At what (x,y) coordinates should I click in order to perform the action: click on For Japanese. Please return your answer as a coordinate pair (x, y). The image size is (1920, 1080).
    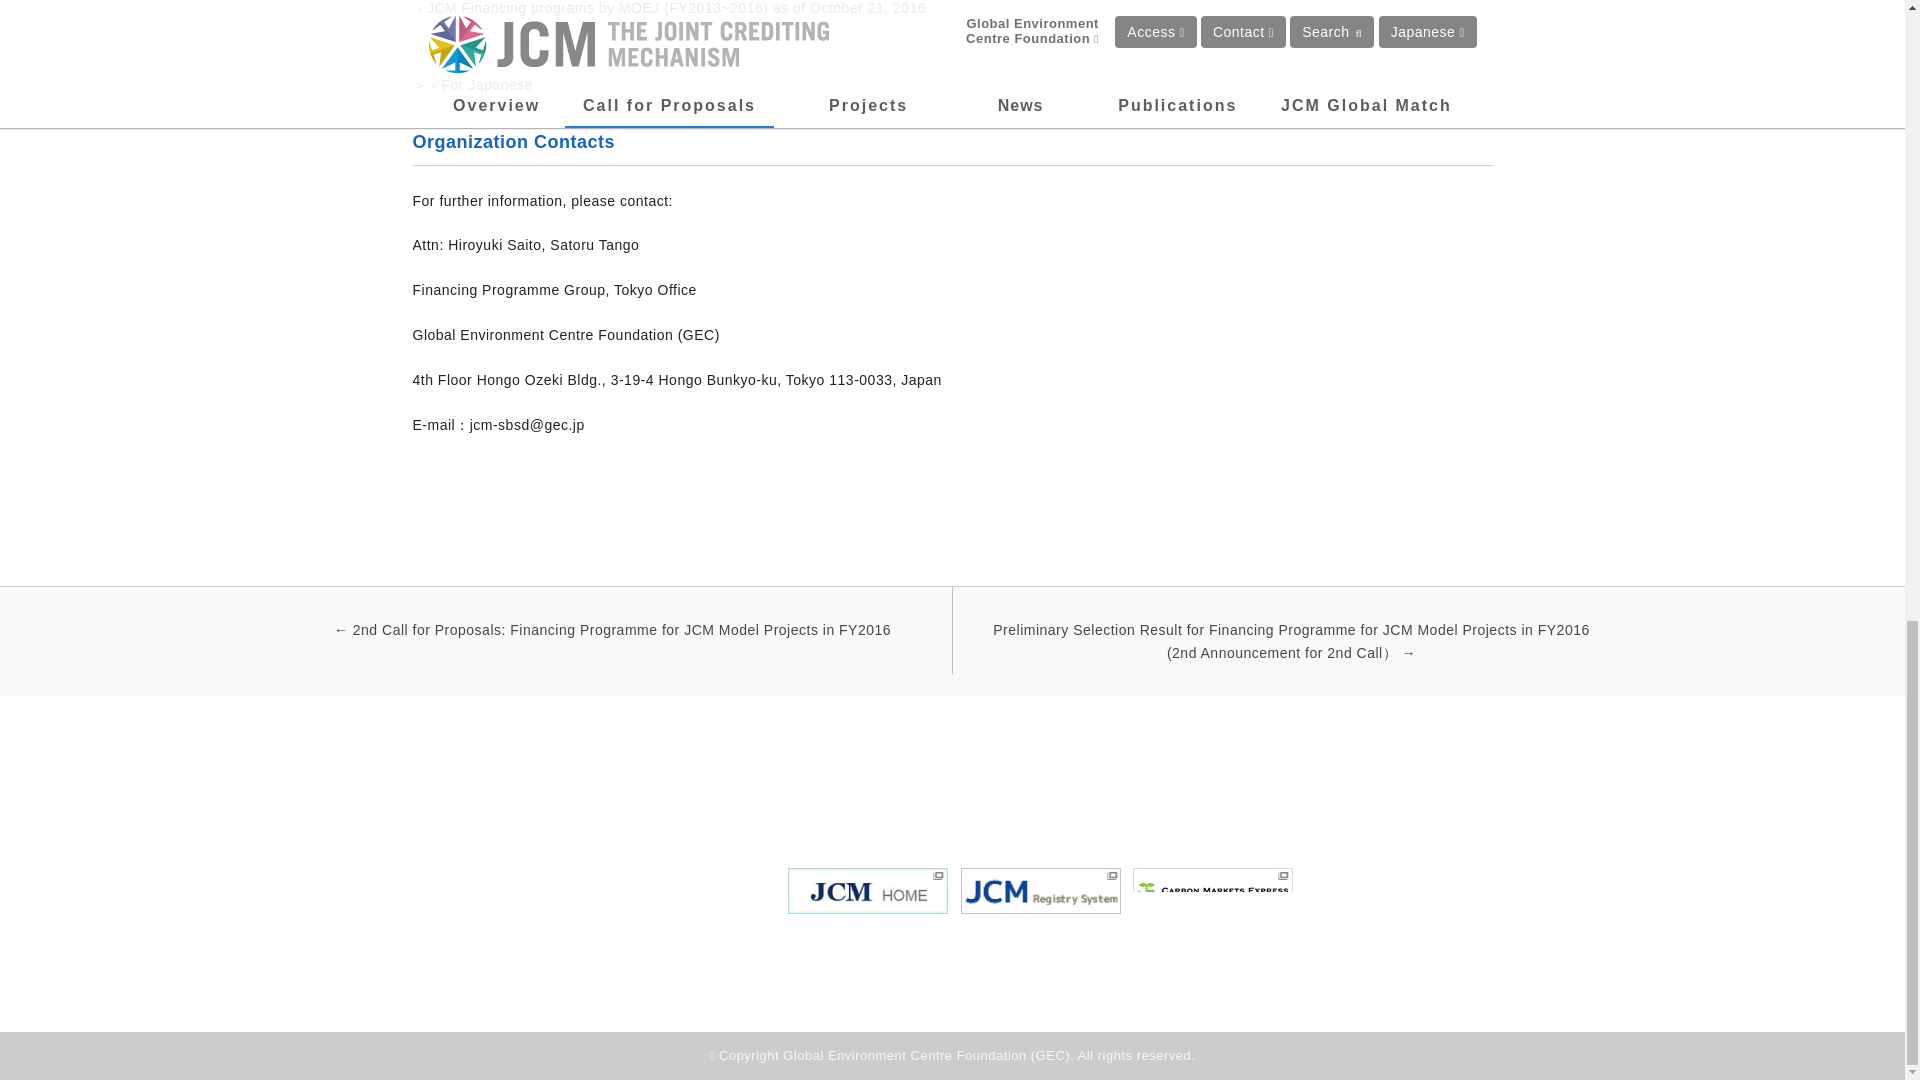
    Looking at the image, I should click on (487, 84).